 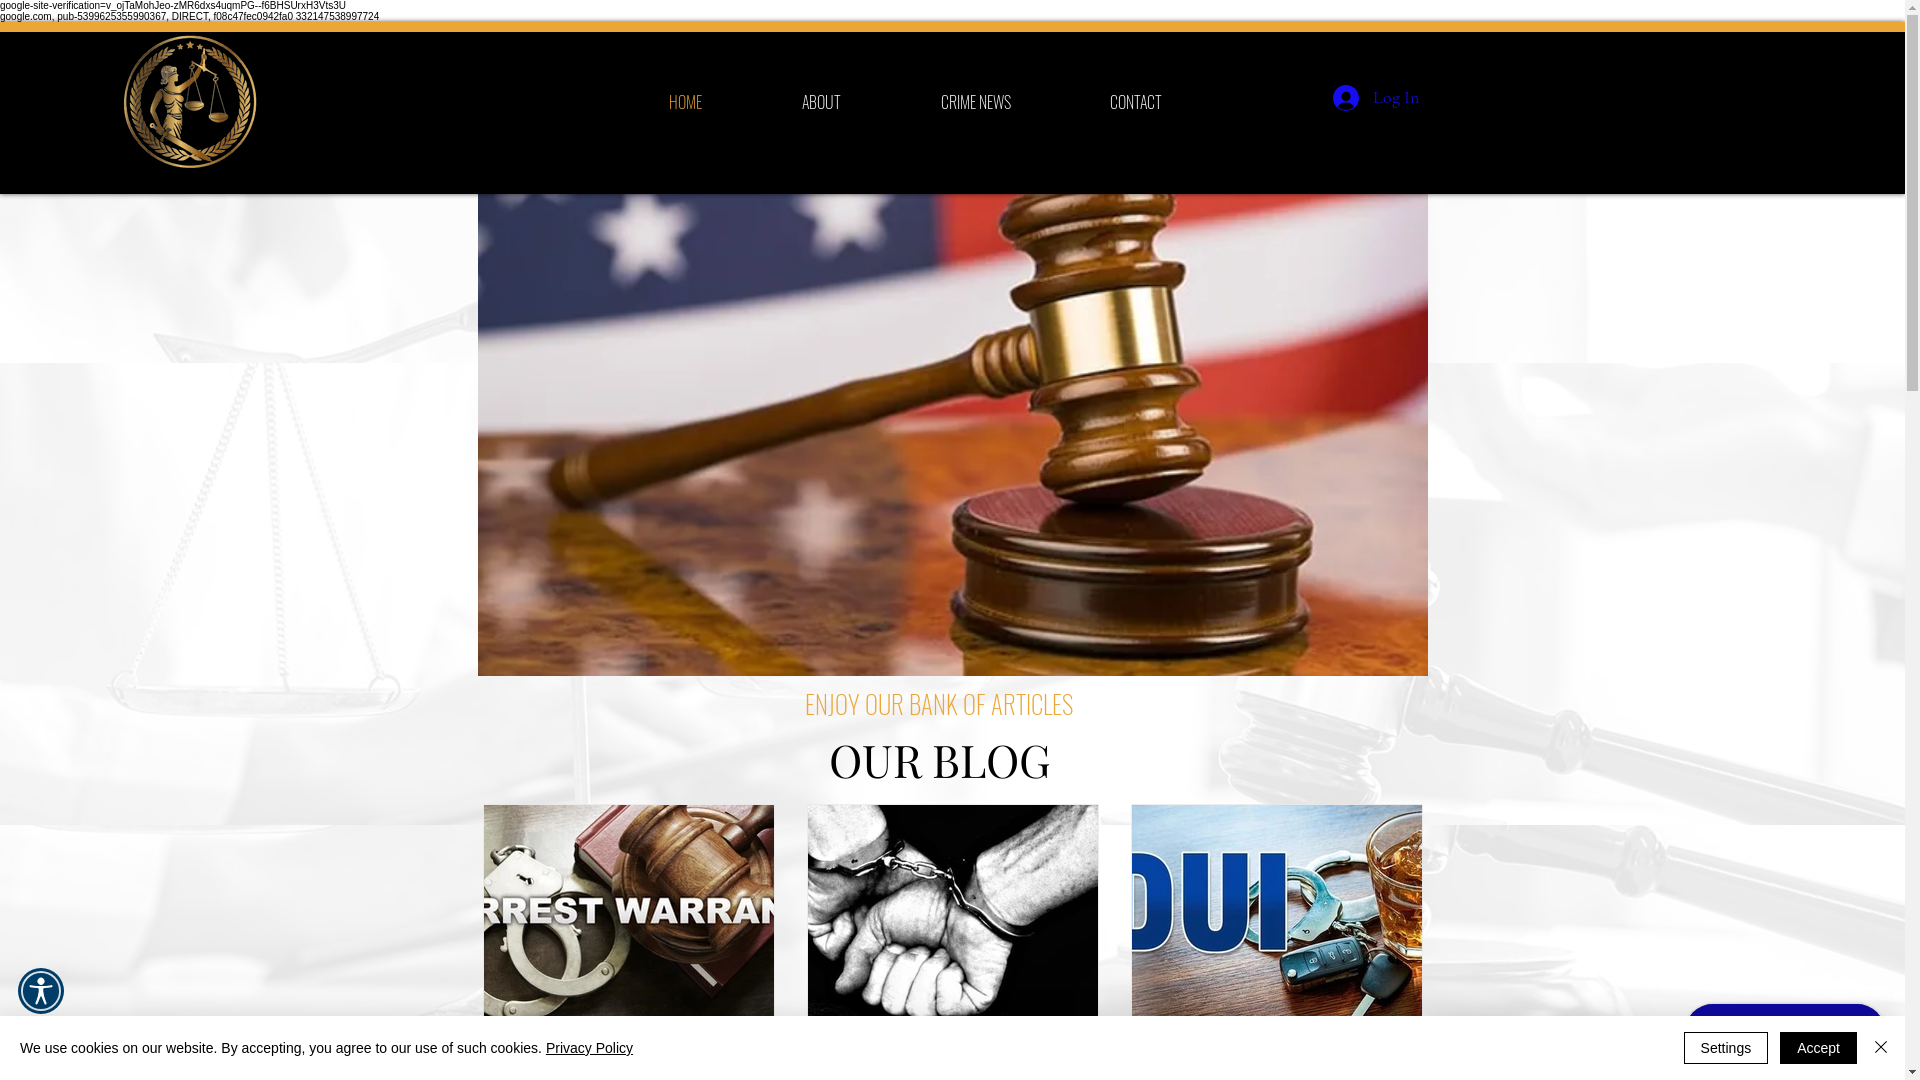 I want to click on Settings, so click(x=1726, y=1048).